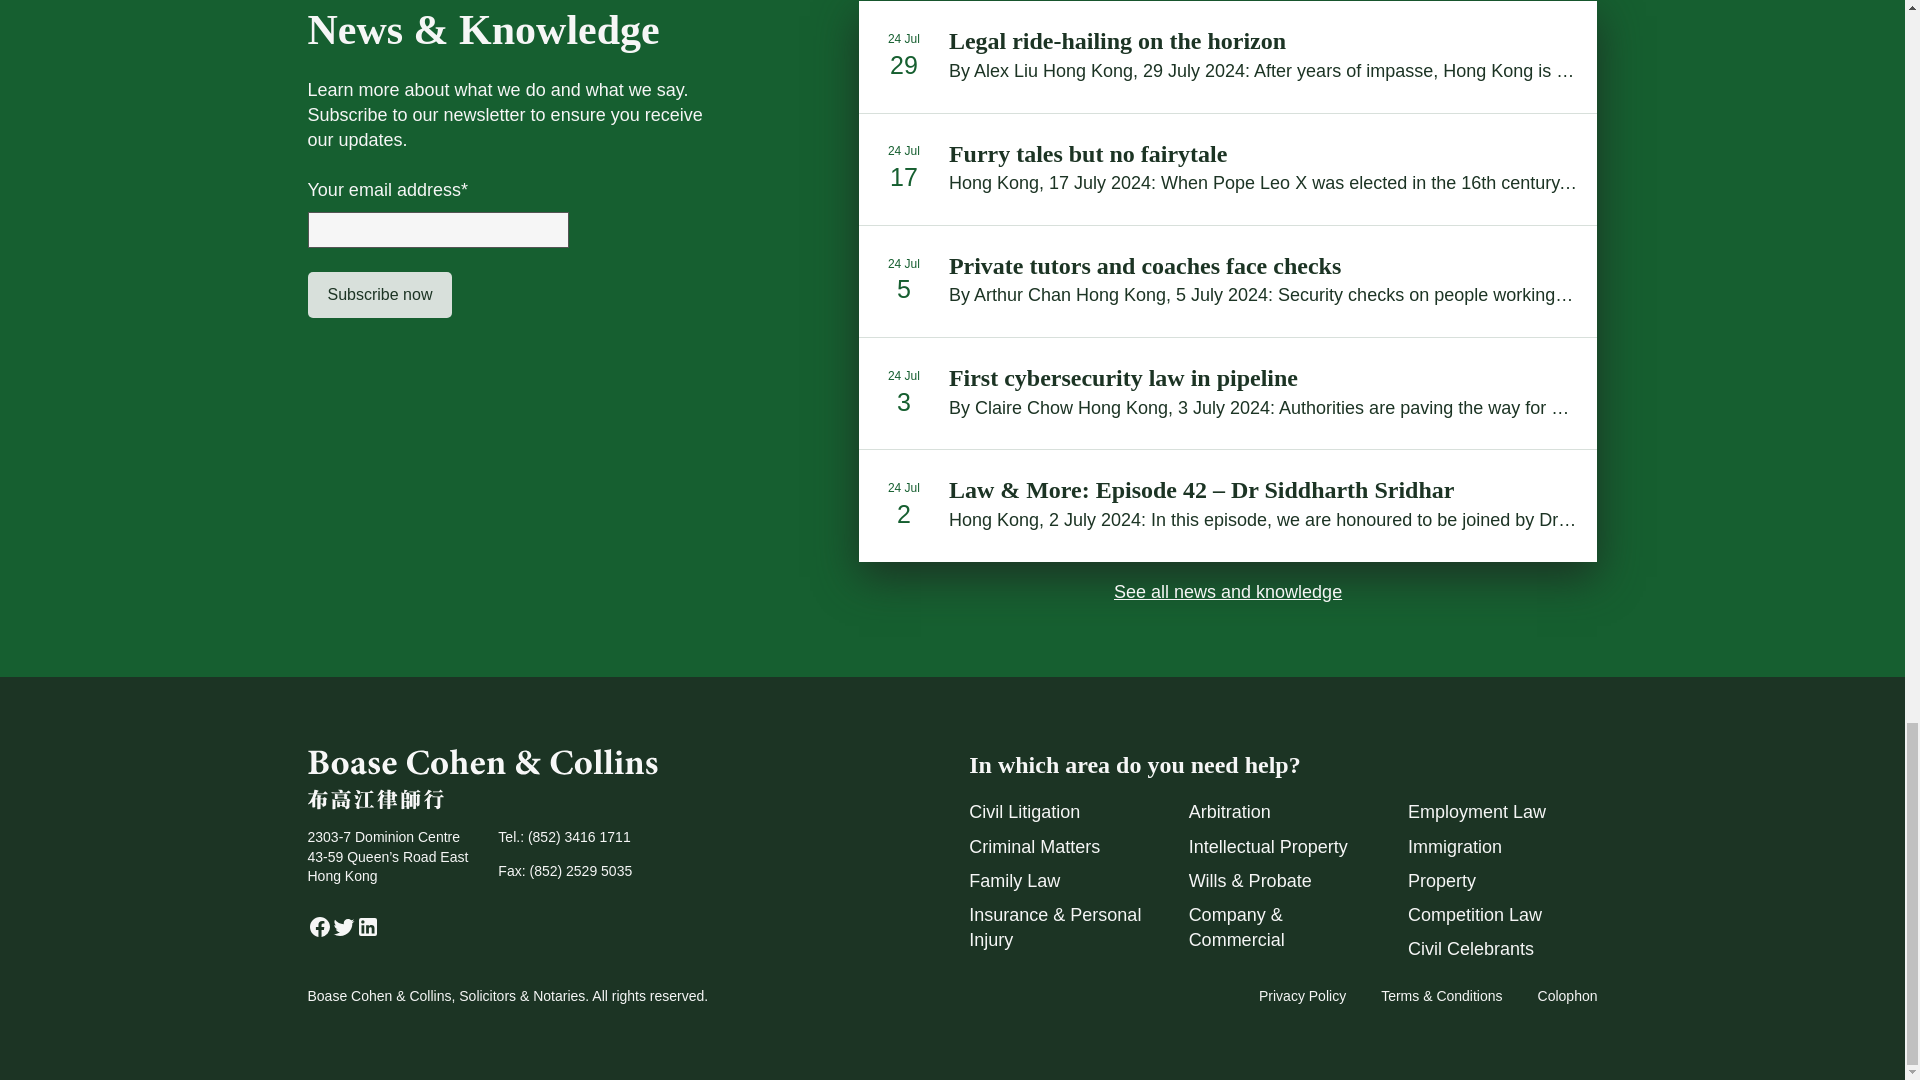  Describe the element at coordinates (1228, 592) in the screenshot. I see `See all news and knowledge` at that location.